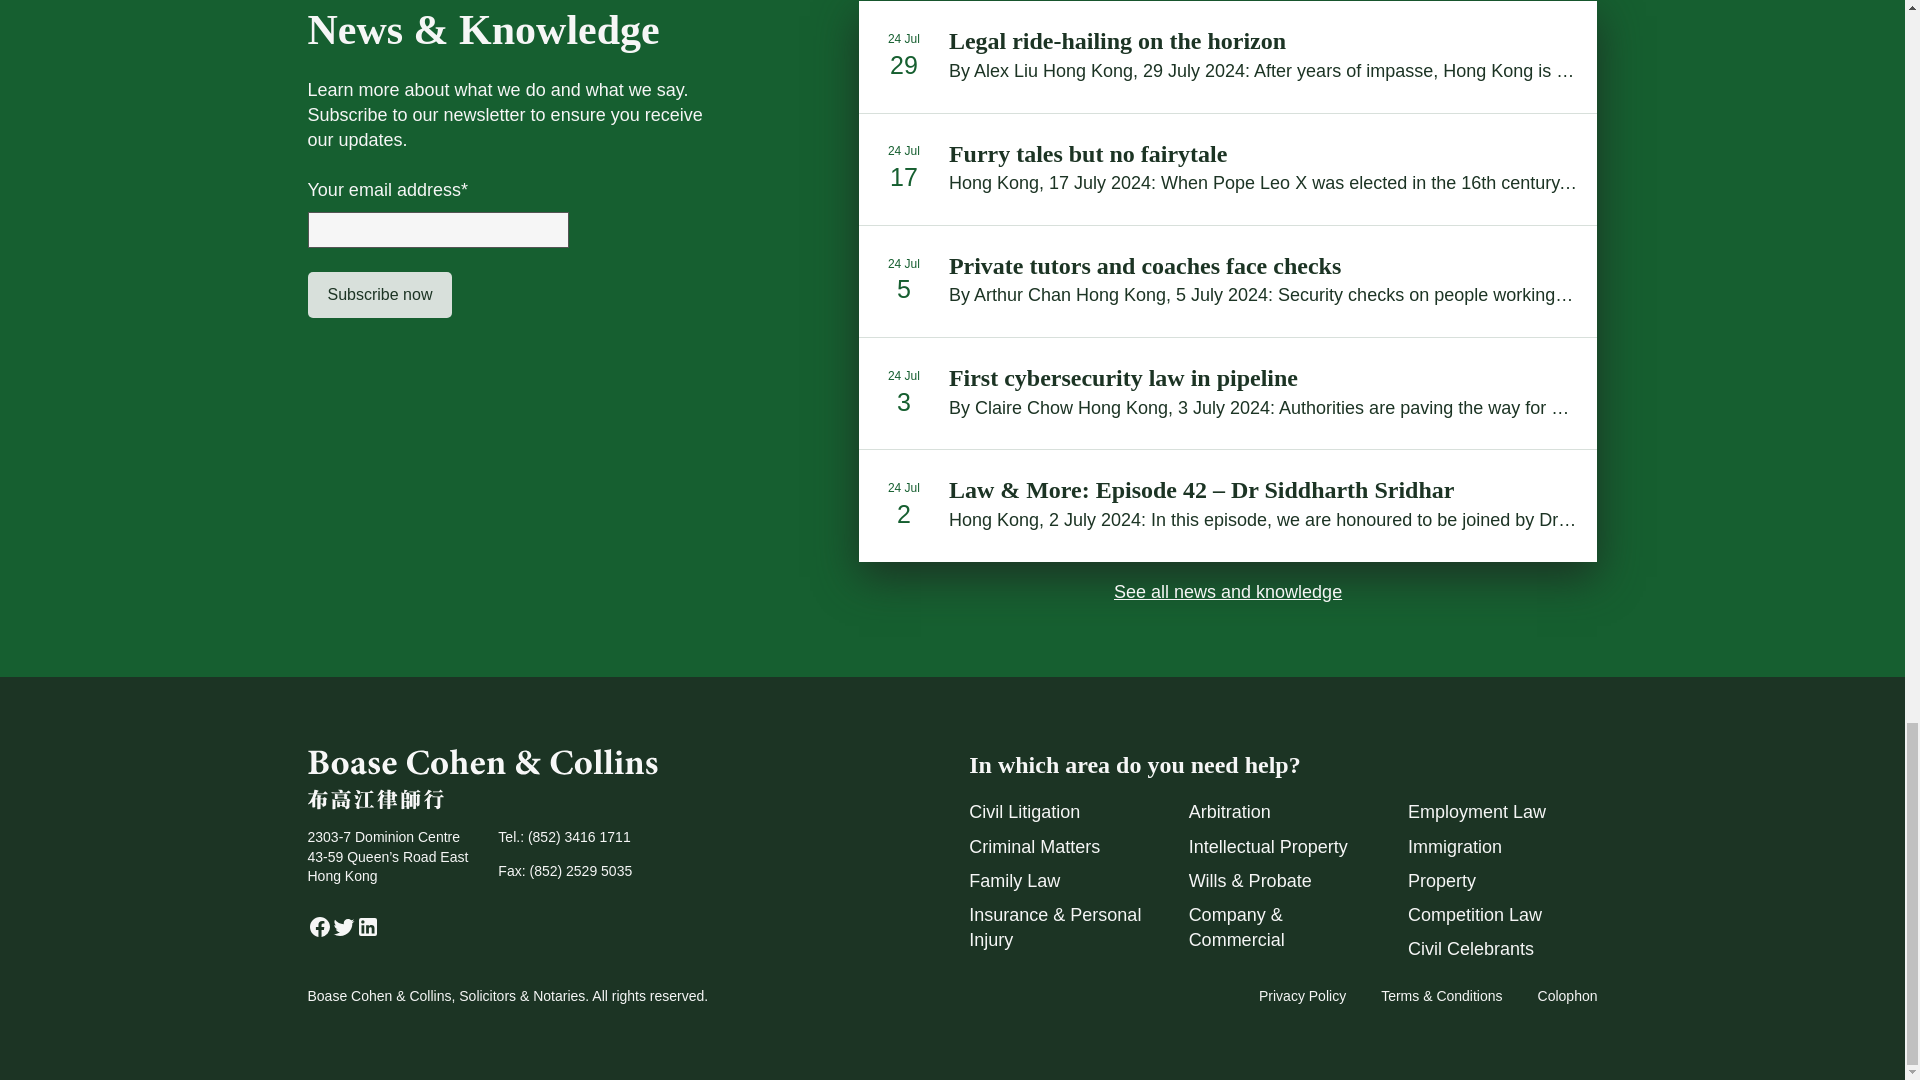  Describe the element at coordinates (1228, 592) in the screenshot. I see `See all news and knowledge` at that location.